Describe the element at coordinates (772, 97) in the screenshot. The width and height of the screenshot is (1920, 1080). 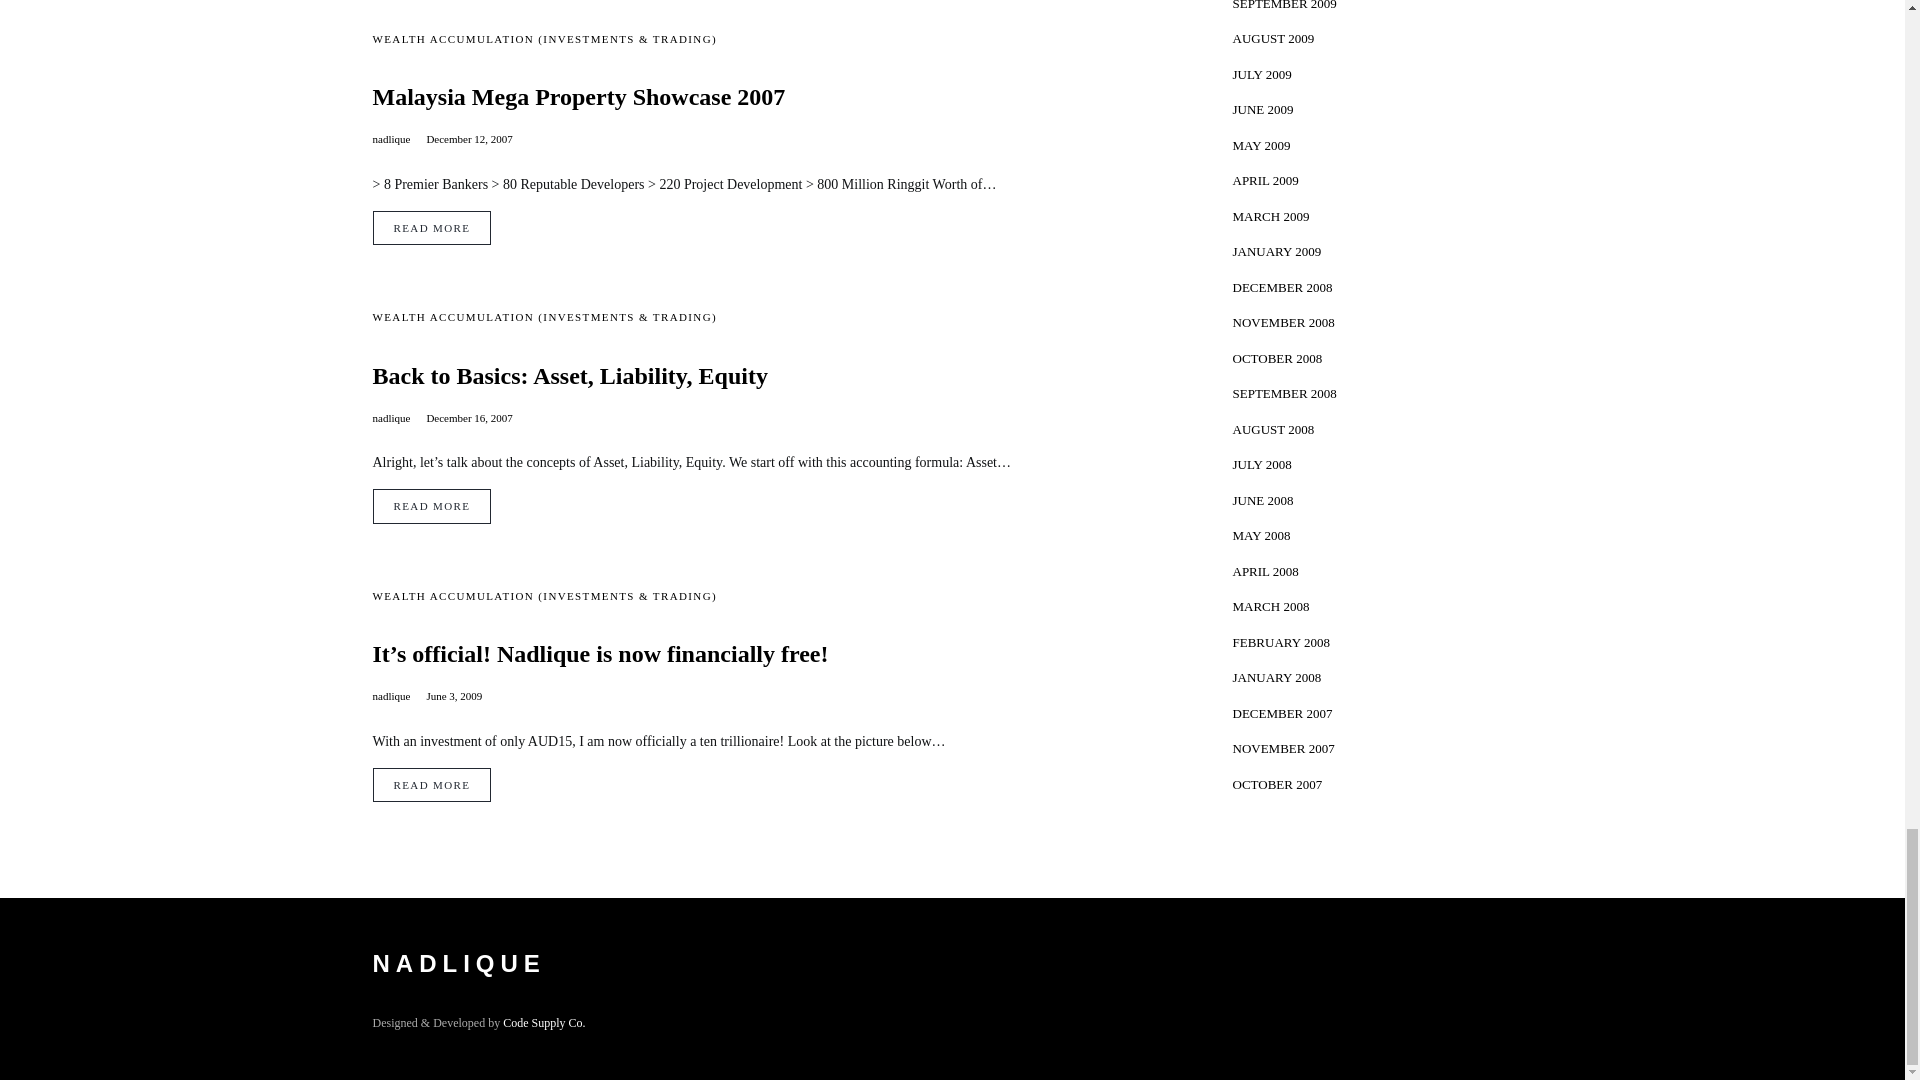
I see `Malaysia Mega Property Showcase 2007` at that location.